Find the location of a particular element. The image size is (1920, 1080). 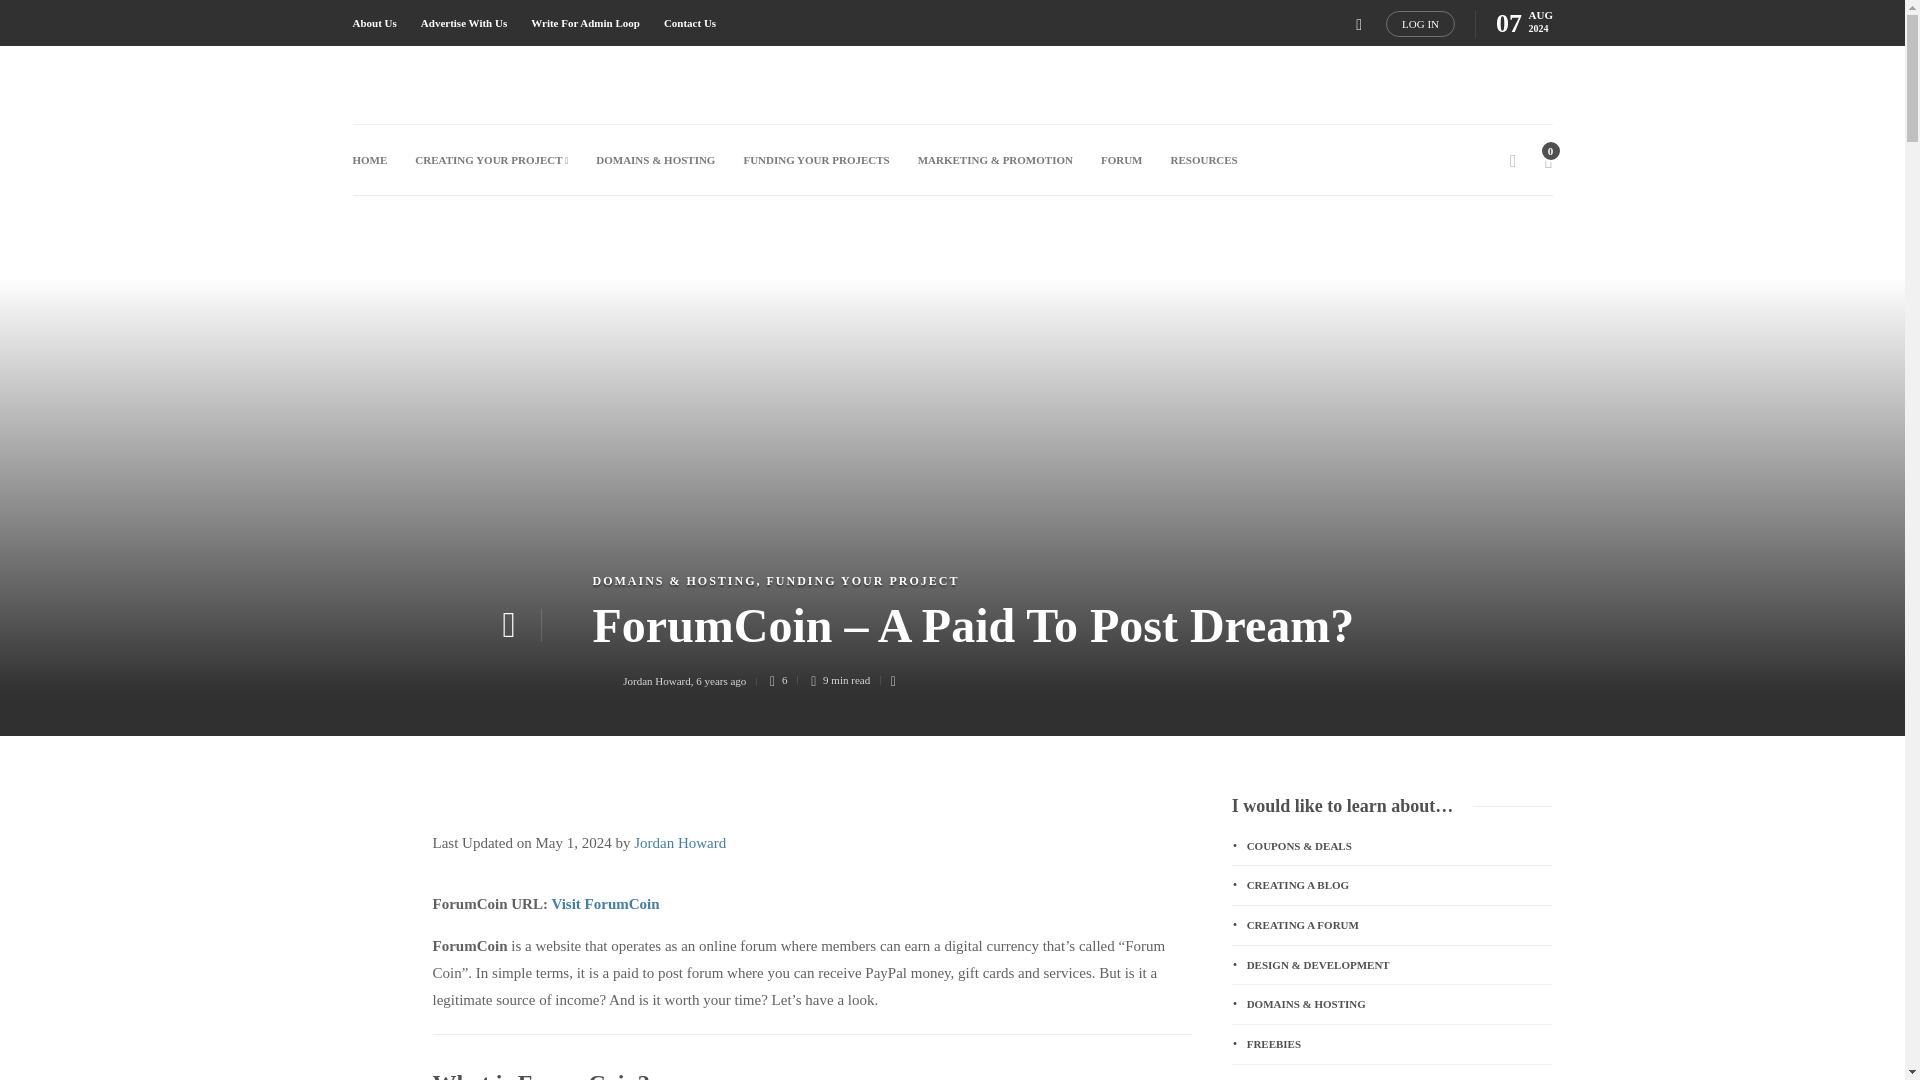

Write For Admin Loop is located at coordinates (585, 23).